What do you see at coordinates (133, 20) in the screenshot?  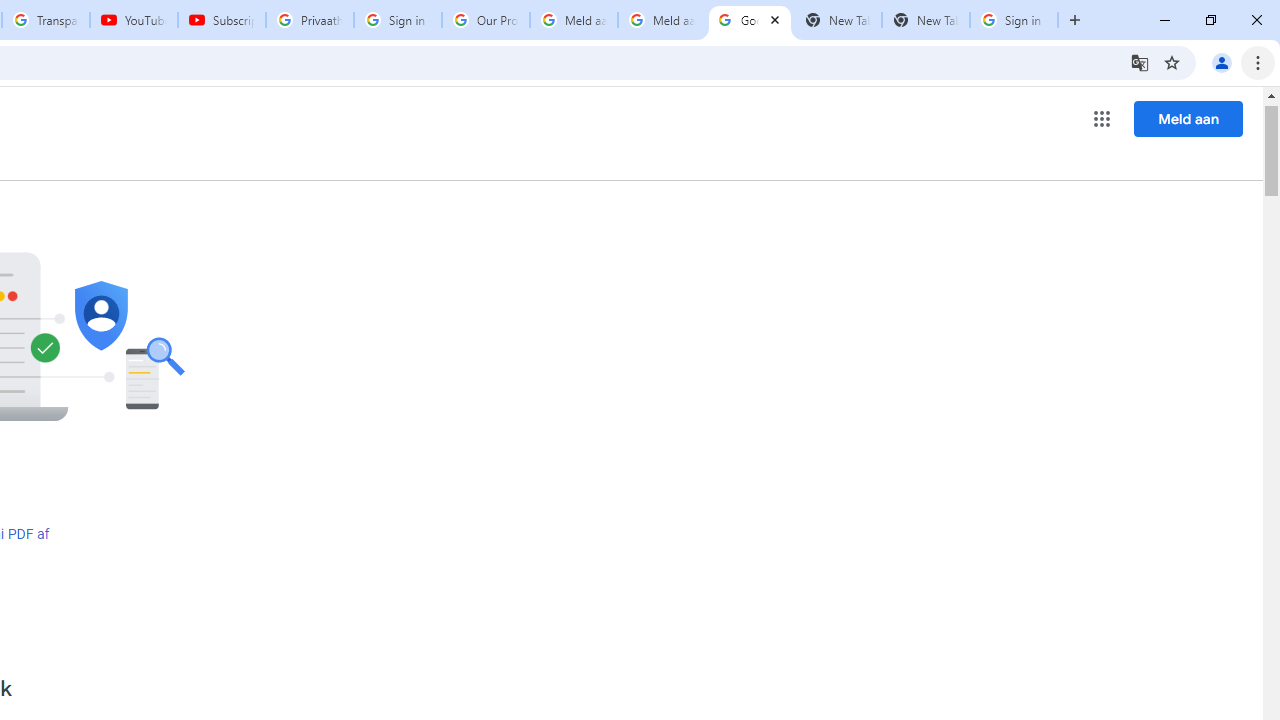 I see `YouTube` at bounding box center [133, 20].